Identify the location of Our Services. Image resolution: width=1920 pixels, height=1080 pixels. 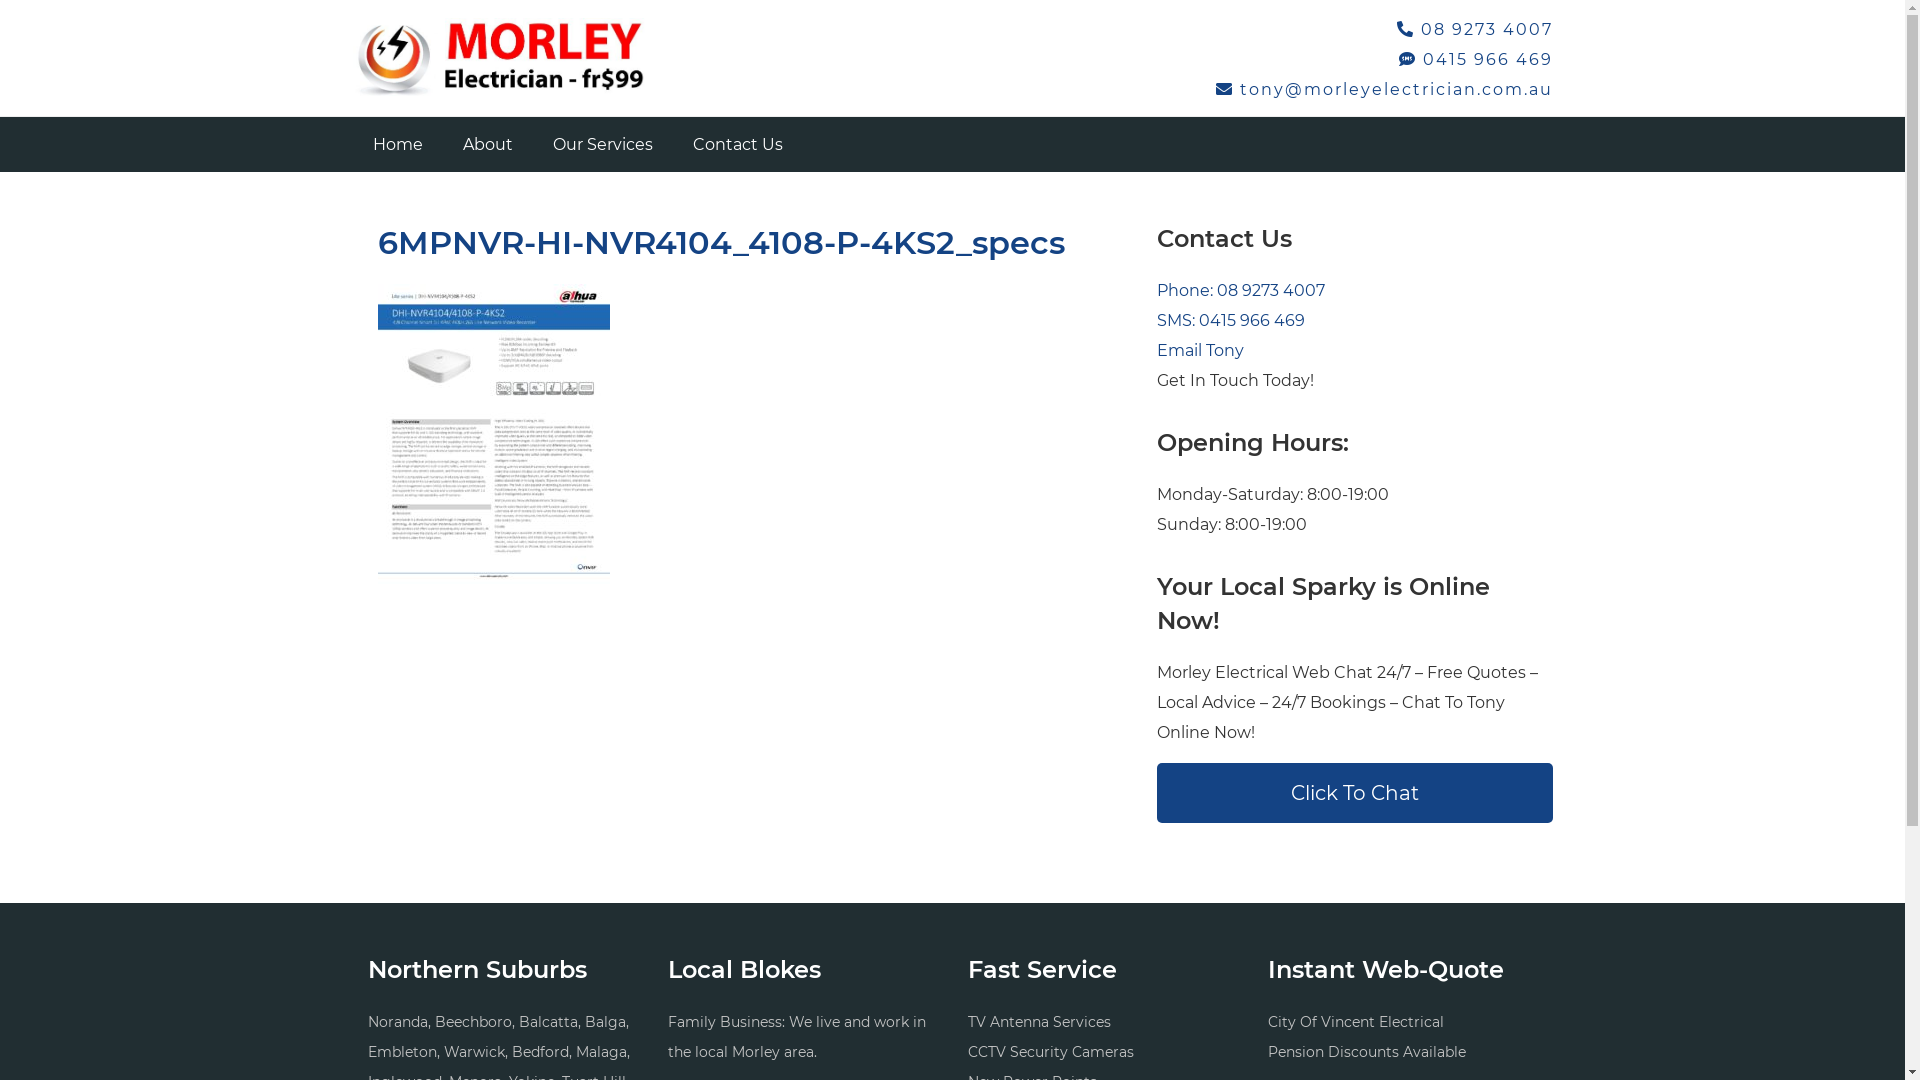
(602, 144).